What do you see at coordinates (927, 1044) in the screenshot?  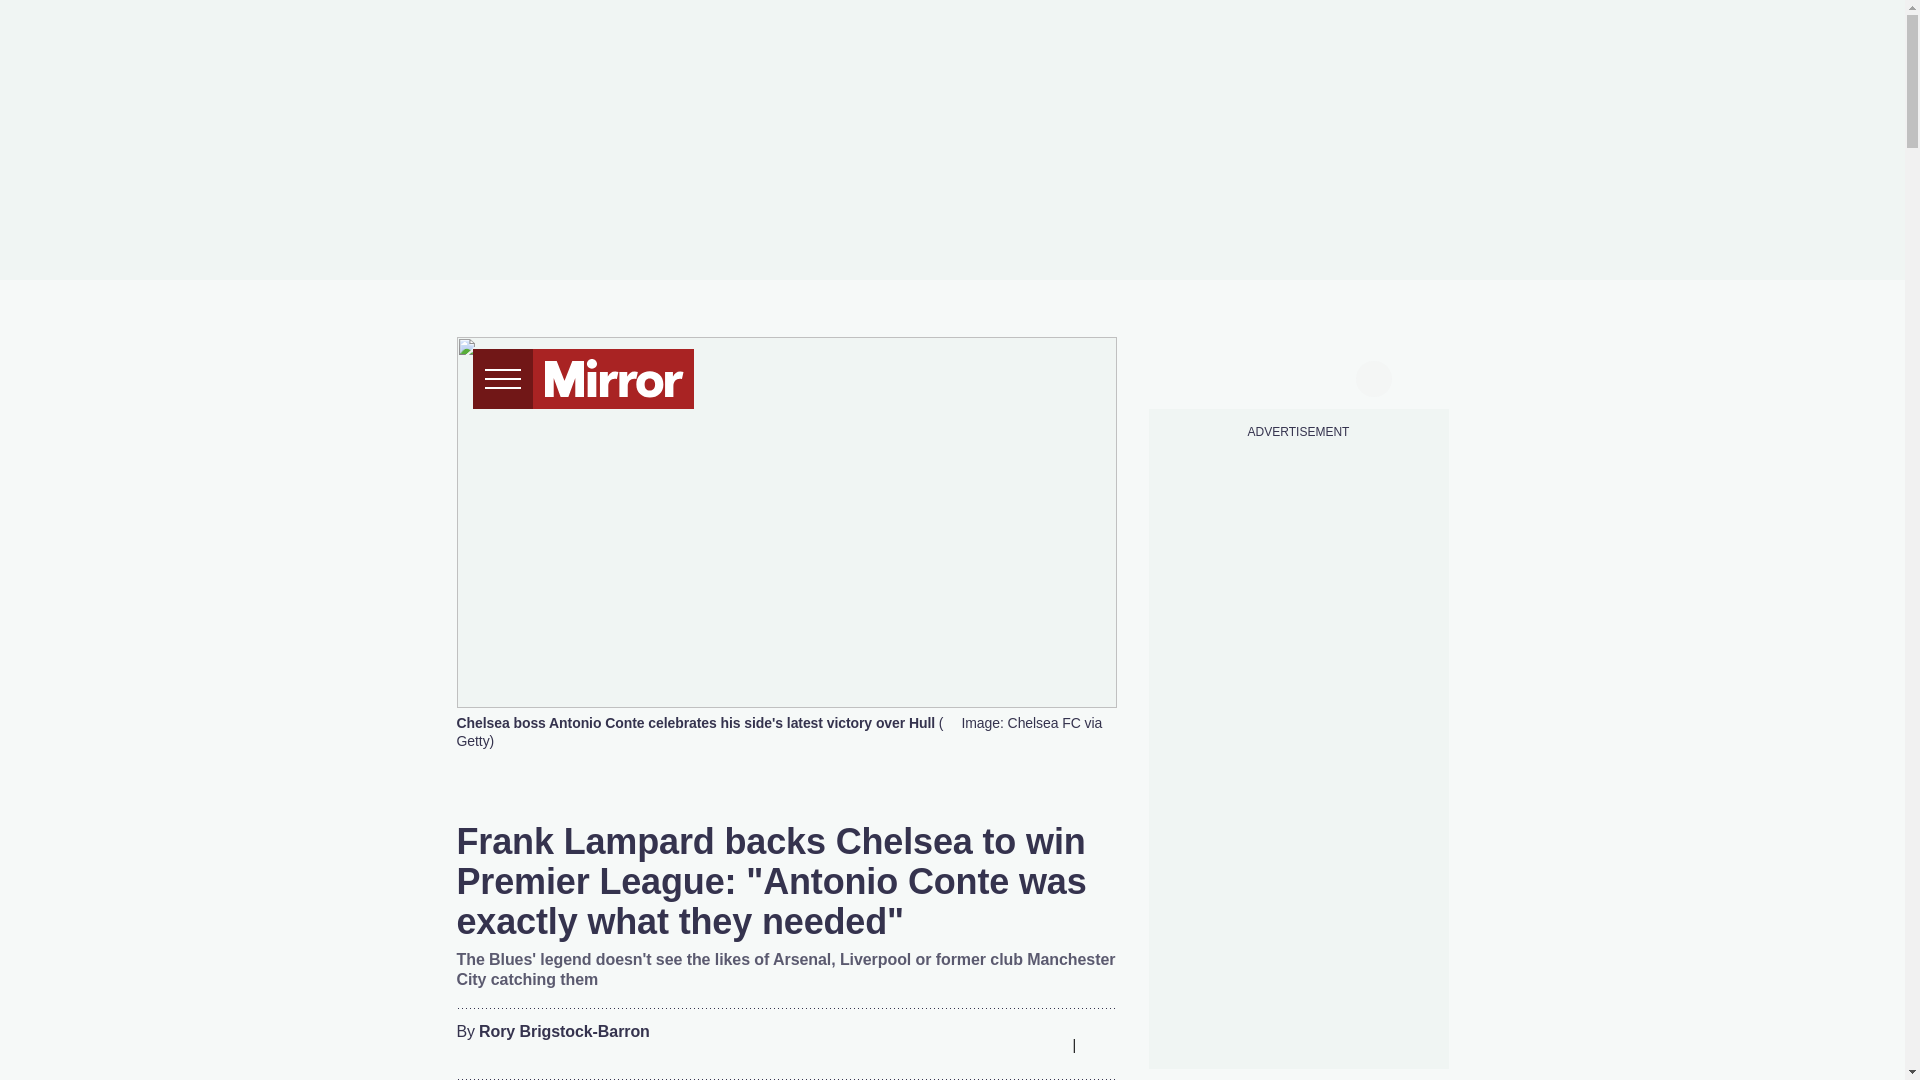 I see `Facebook` at bounding box center [927, 1044].